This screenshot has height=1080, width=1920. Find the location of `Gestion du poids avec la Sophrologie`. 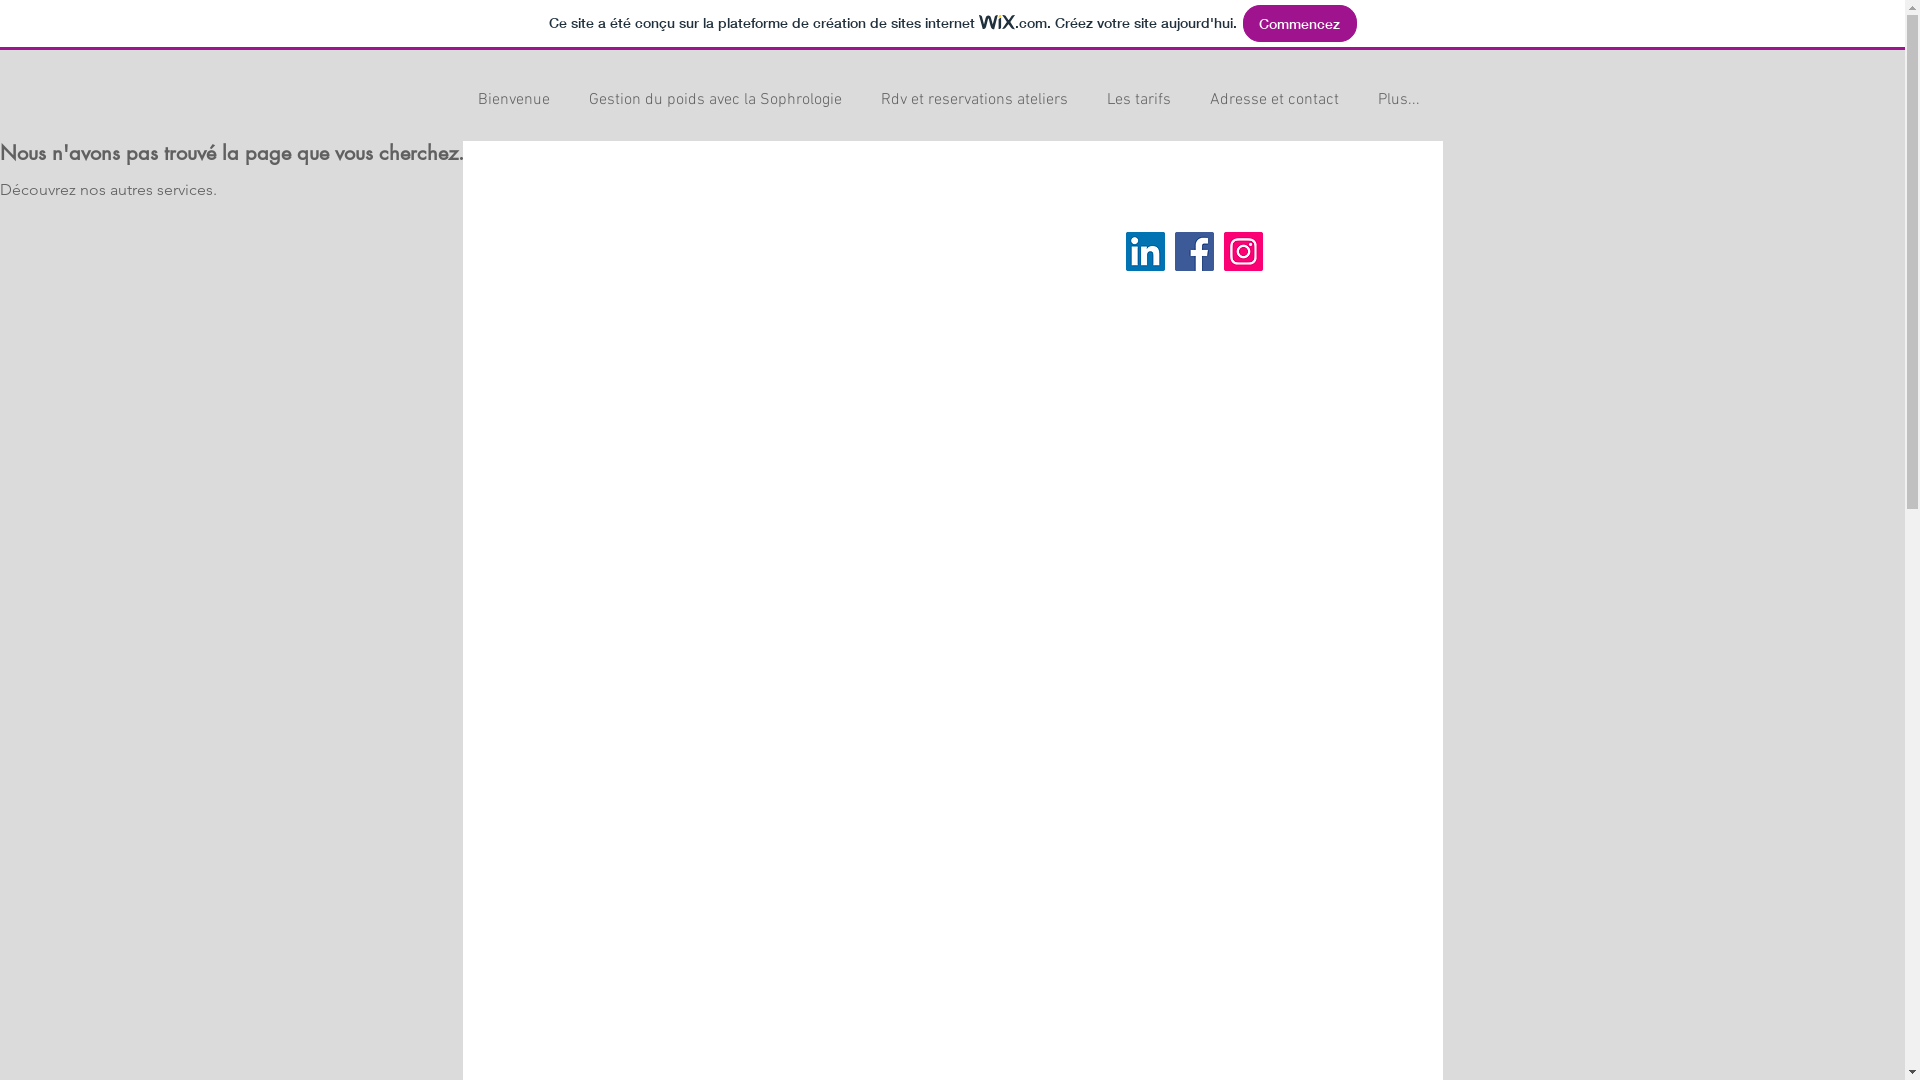

Gestion du poids avec la Sophrologie is located at coordinates (720, 100).